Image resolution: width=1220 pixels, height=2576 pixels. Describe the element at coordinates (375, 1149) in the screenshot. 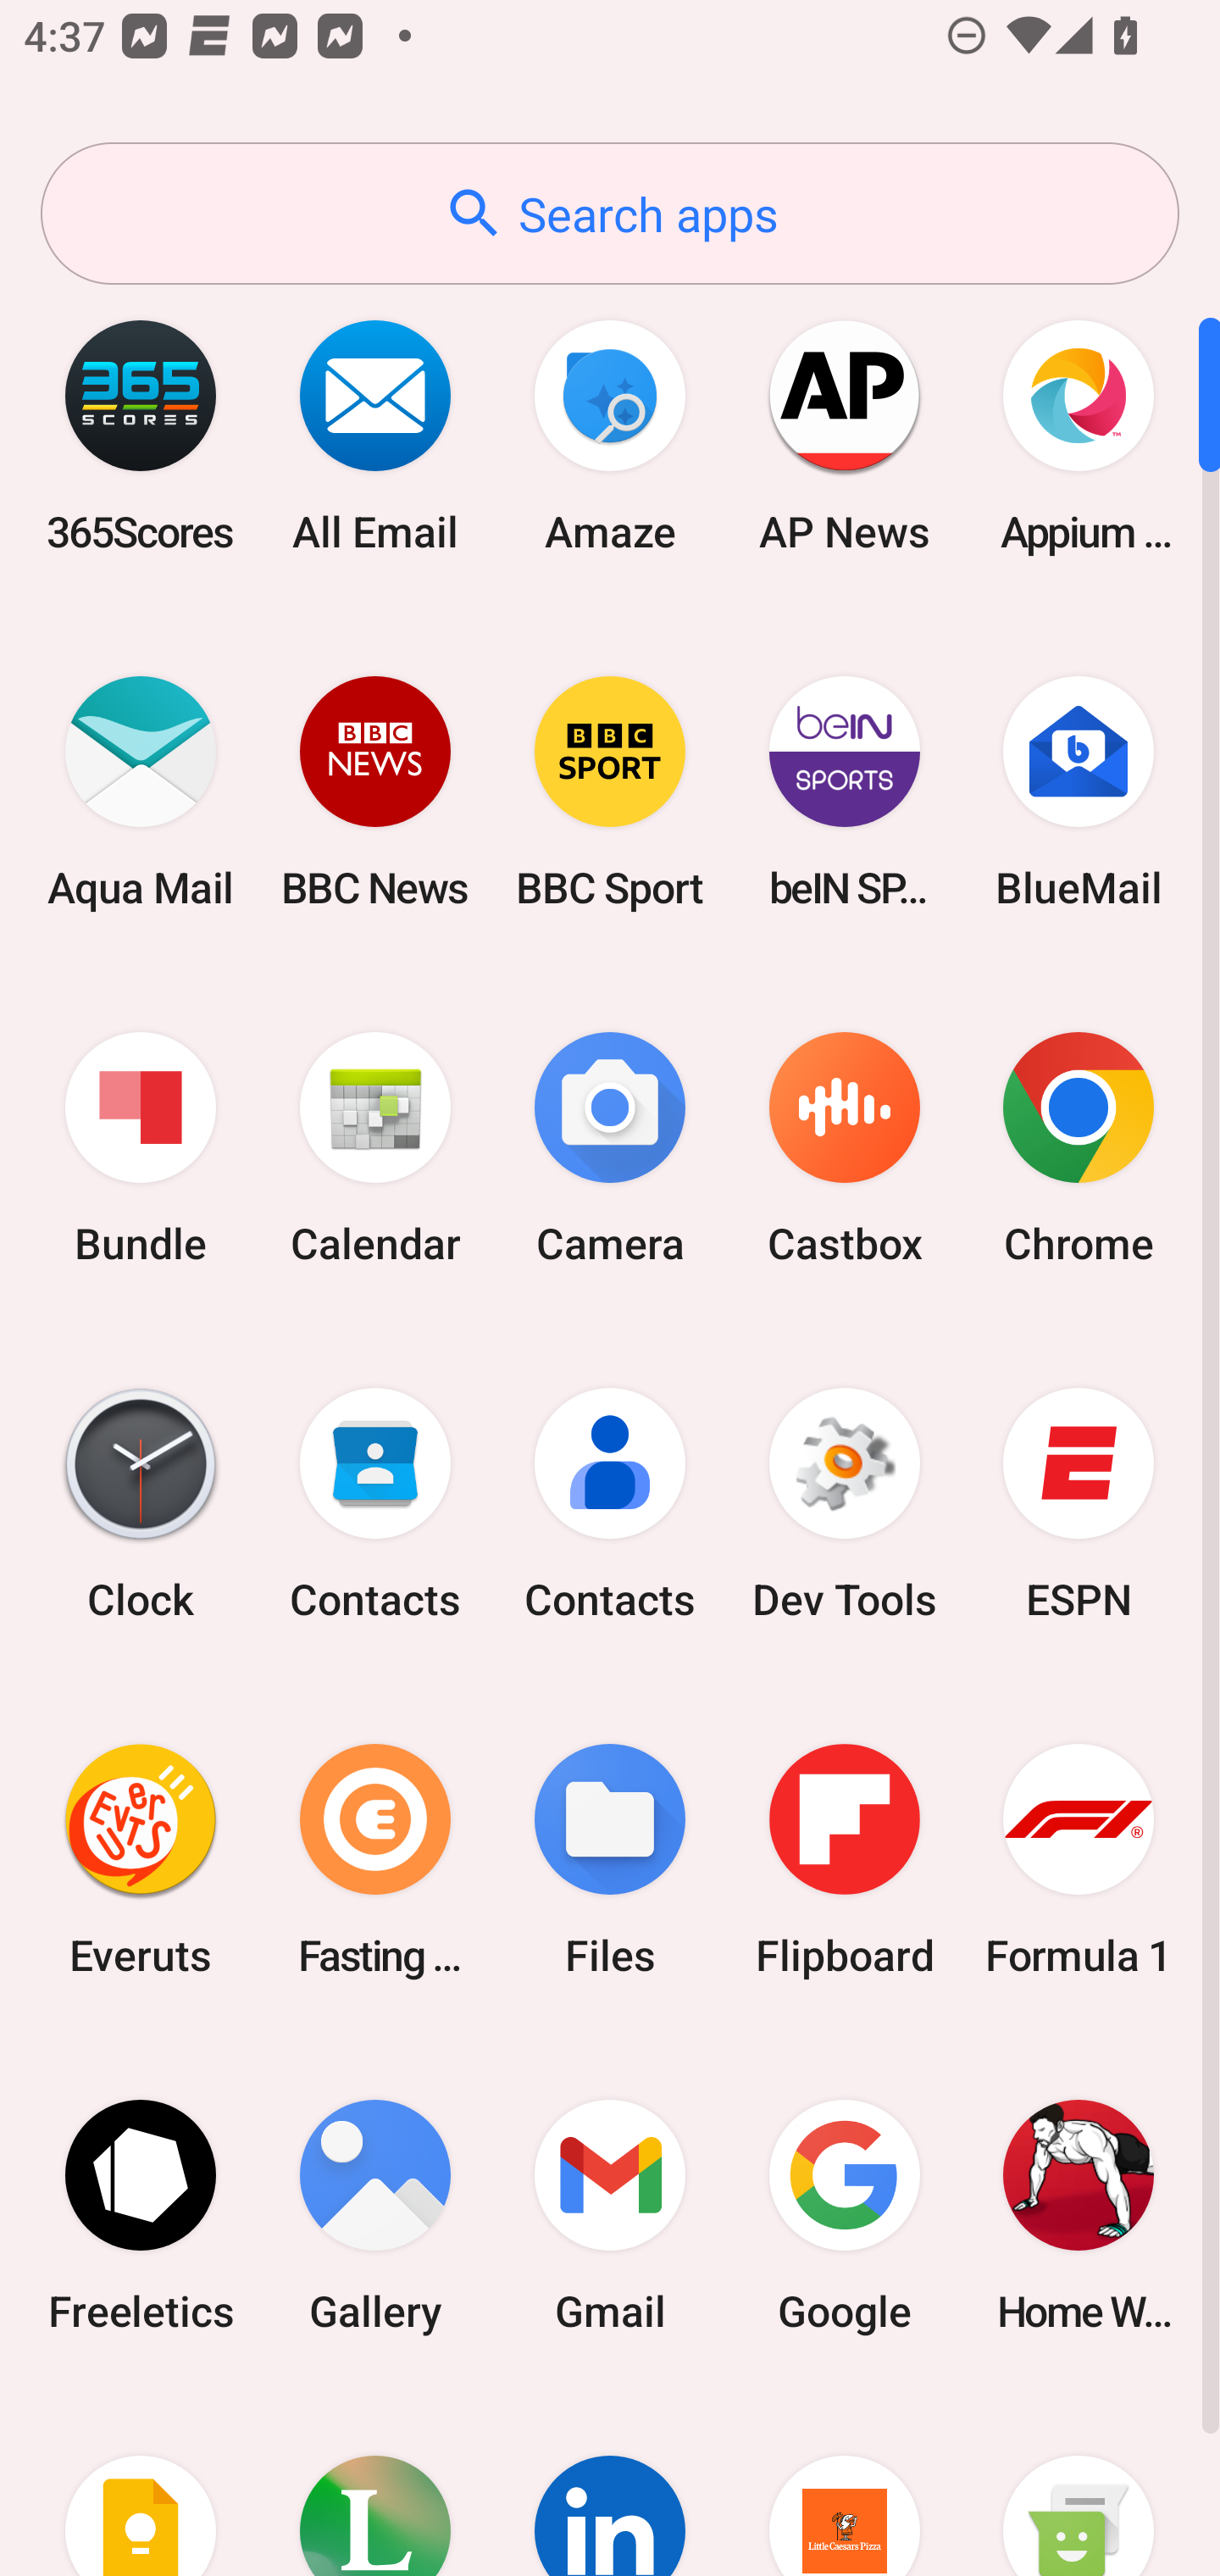

I see `Calendar` at that location.